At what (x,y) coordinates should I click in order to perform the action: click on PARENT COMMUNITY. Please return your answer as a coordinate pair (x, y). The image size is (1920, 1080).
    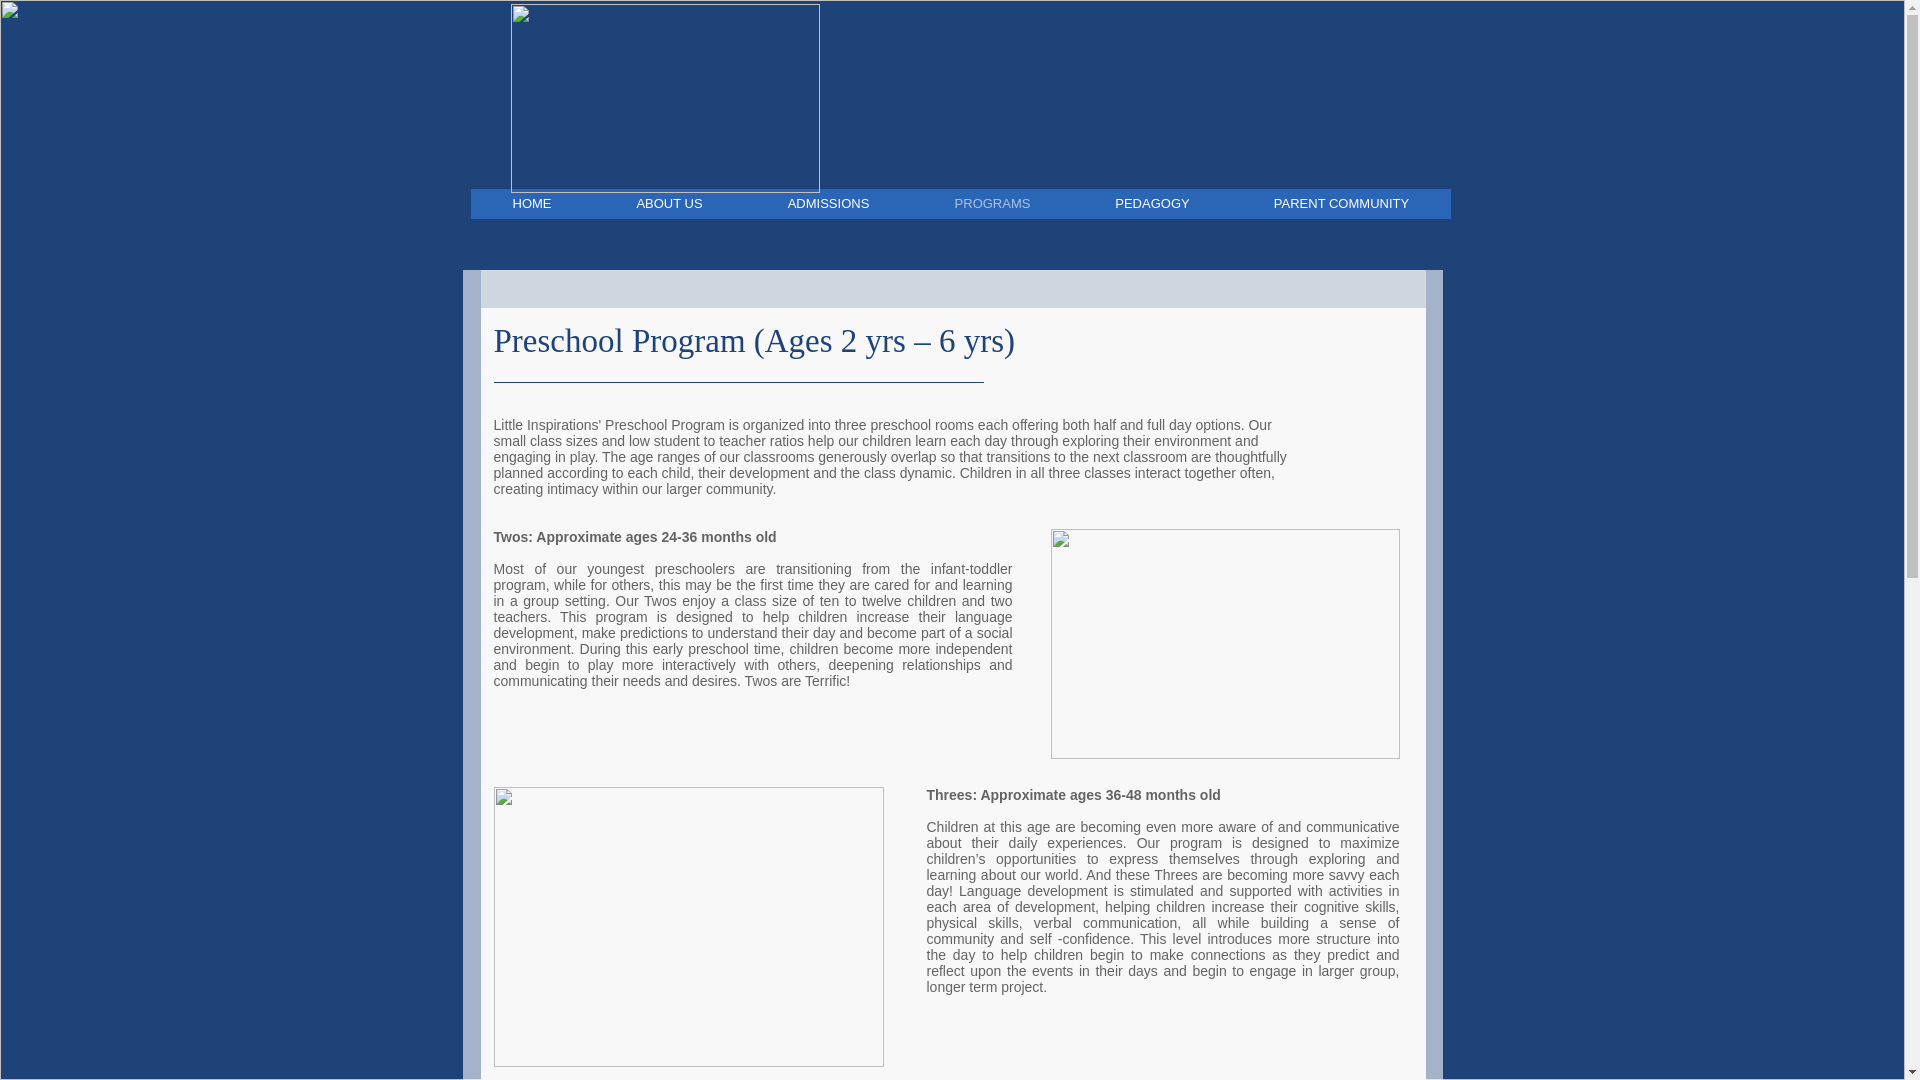
    Looking at the image, I should click on (1342, 204).